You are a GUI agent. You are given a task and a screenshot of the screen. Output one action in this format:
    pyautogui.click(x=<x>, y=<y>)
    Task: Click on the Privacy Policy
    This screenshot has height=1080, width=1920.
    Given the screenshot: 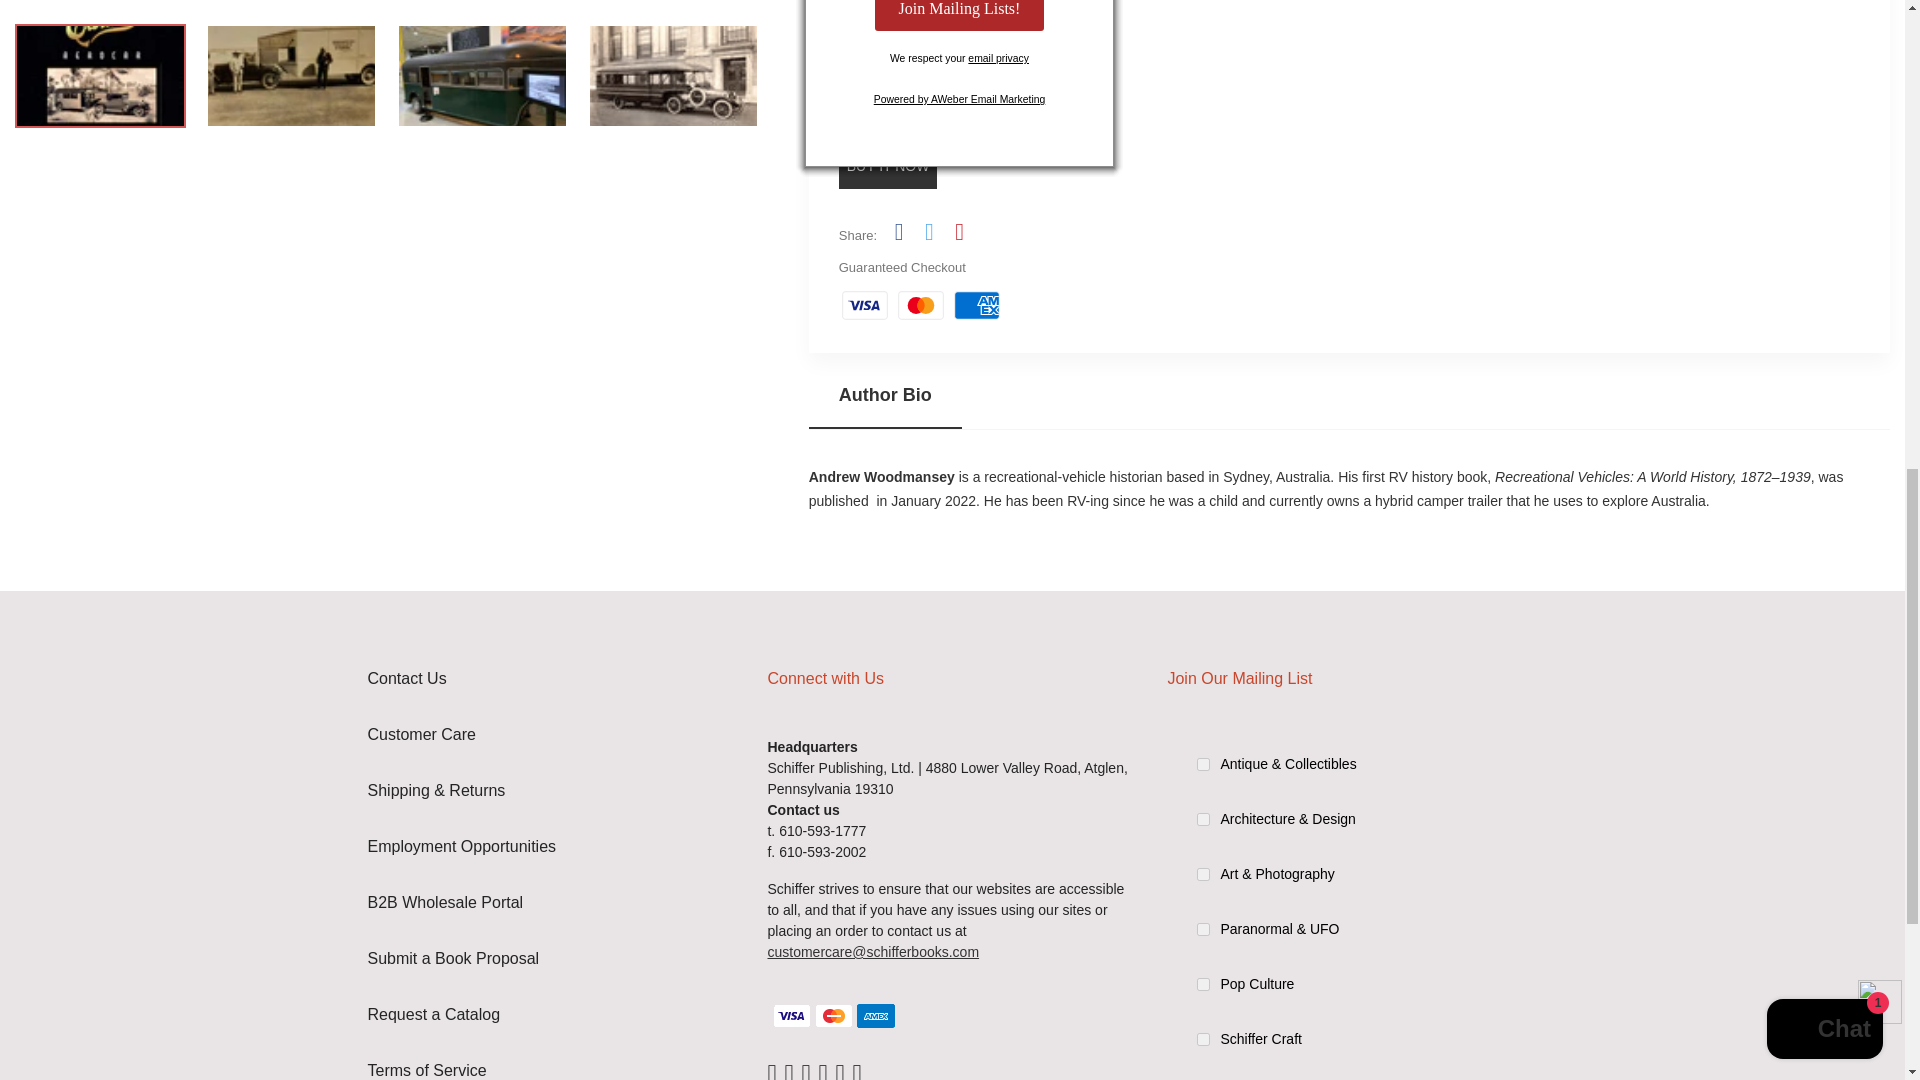 What is the action you would take?
    pyautogui.click(x=998, y=58)
    